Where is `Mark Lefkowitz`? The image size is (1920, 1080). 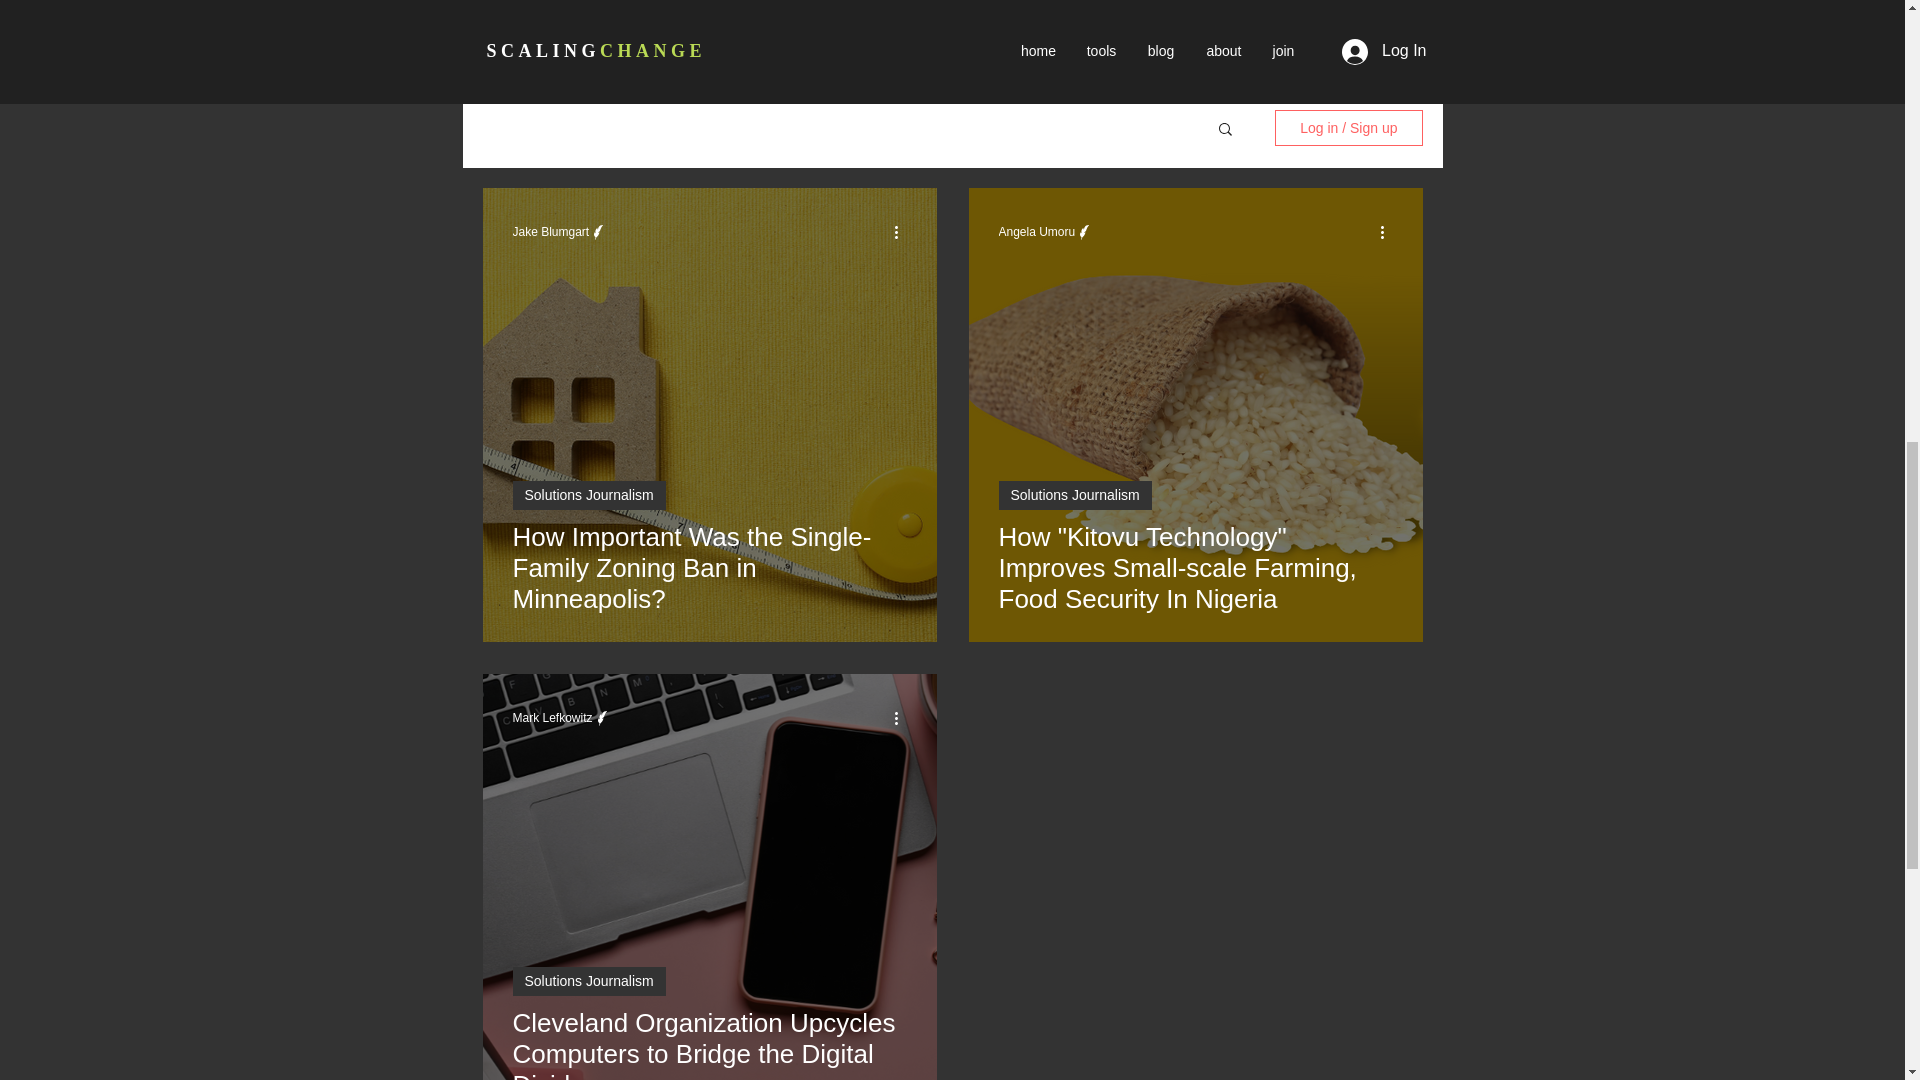 Mark Lefkowitz is located at coordinates (561, 717).